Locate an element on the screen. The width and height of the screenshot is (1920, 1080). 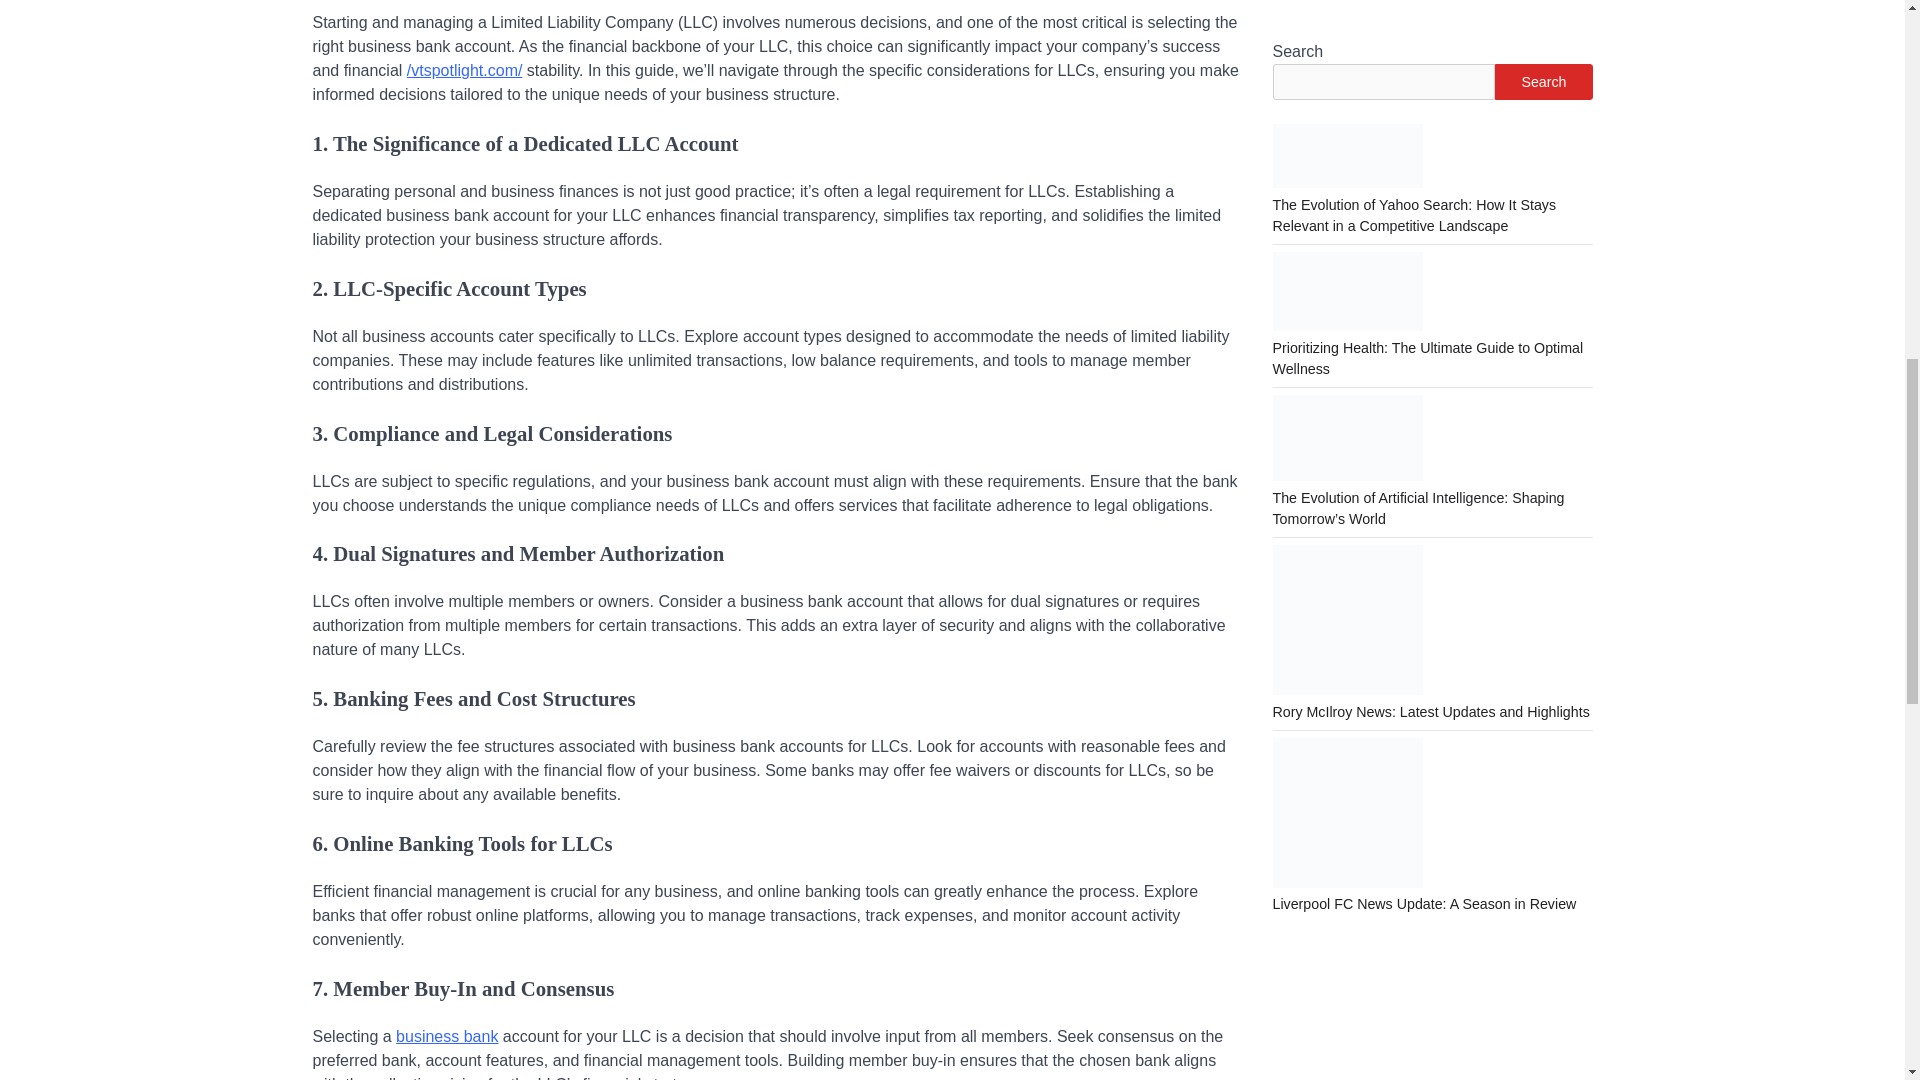
business bank is located at coordinates (446, 1036).